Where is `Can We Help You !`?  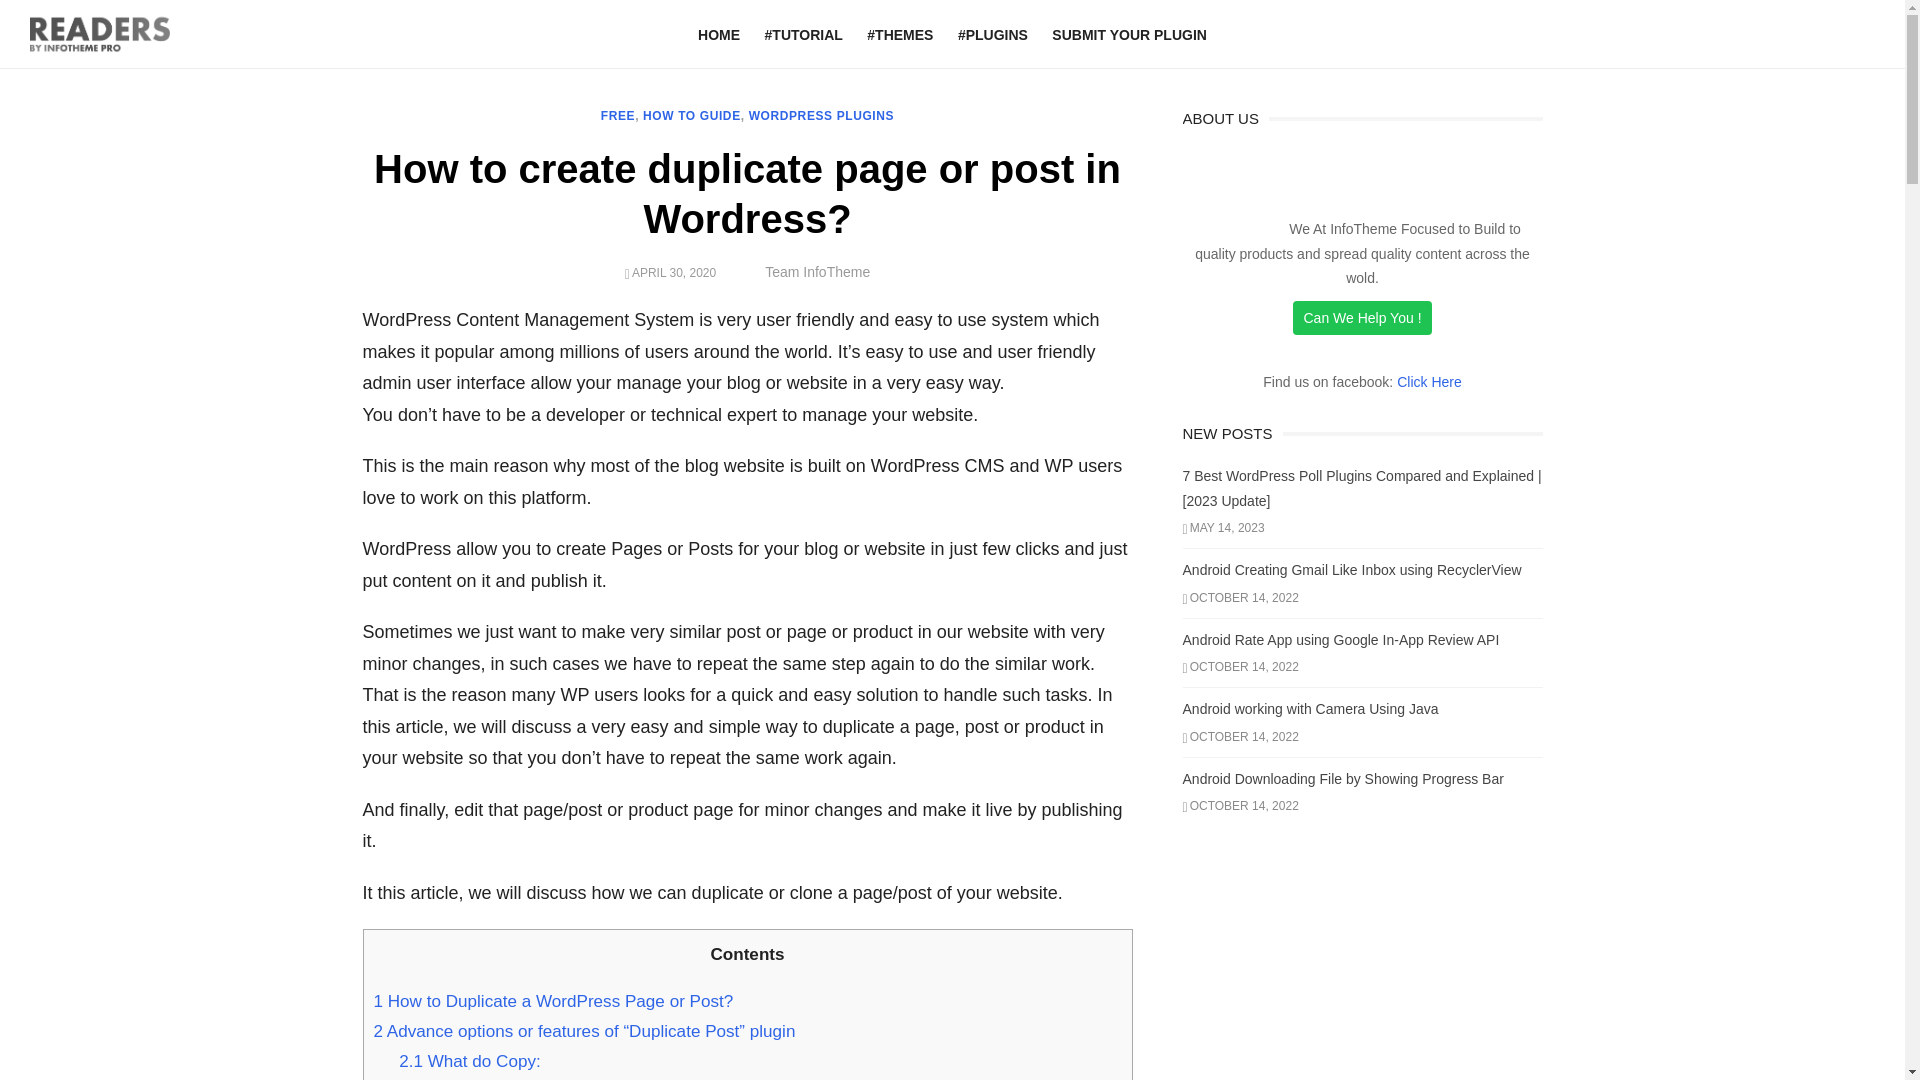
Can We Help You ! is located at coordinates (1361, 318).